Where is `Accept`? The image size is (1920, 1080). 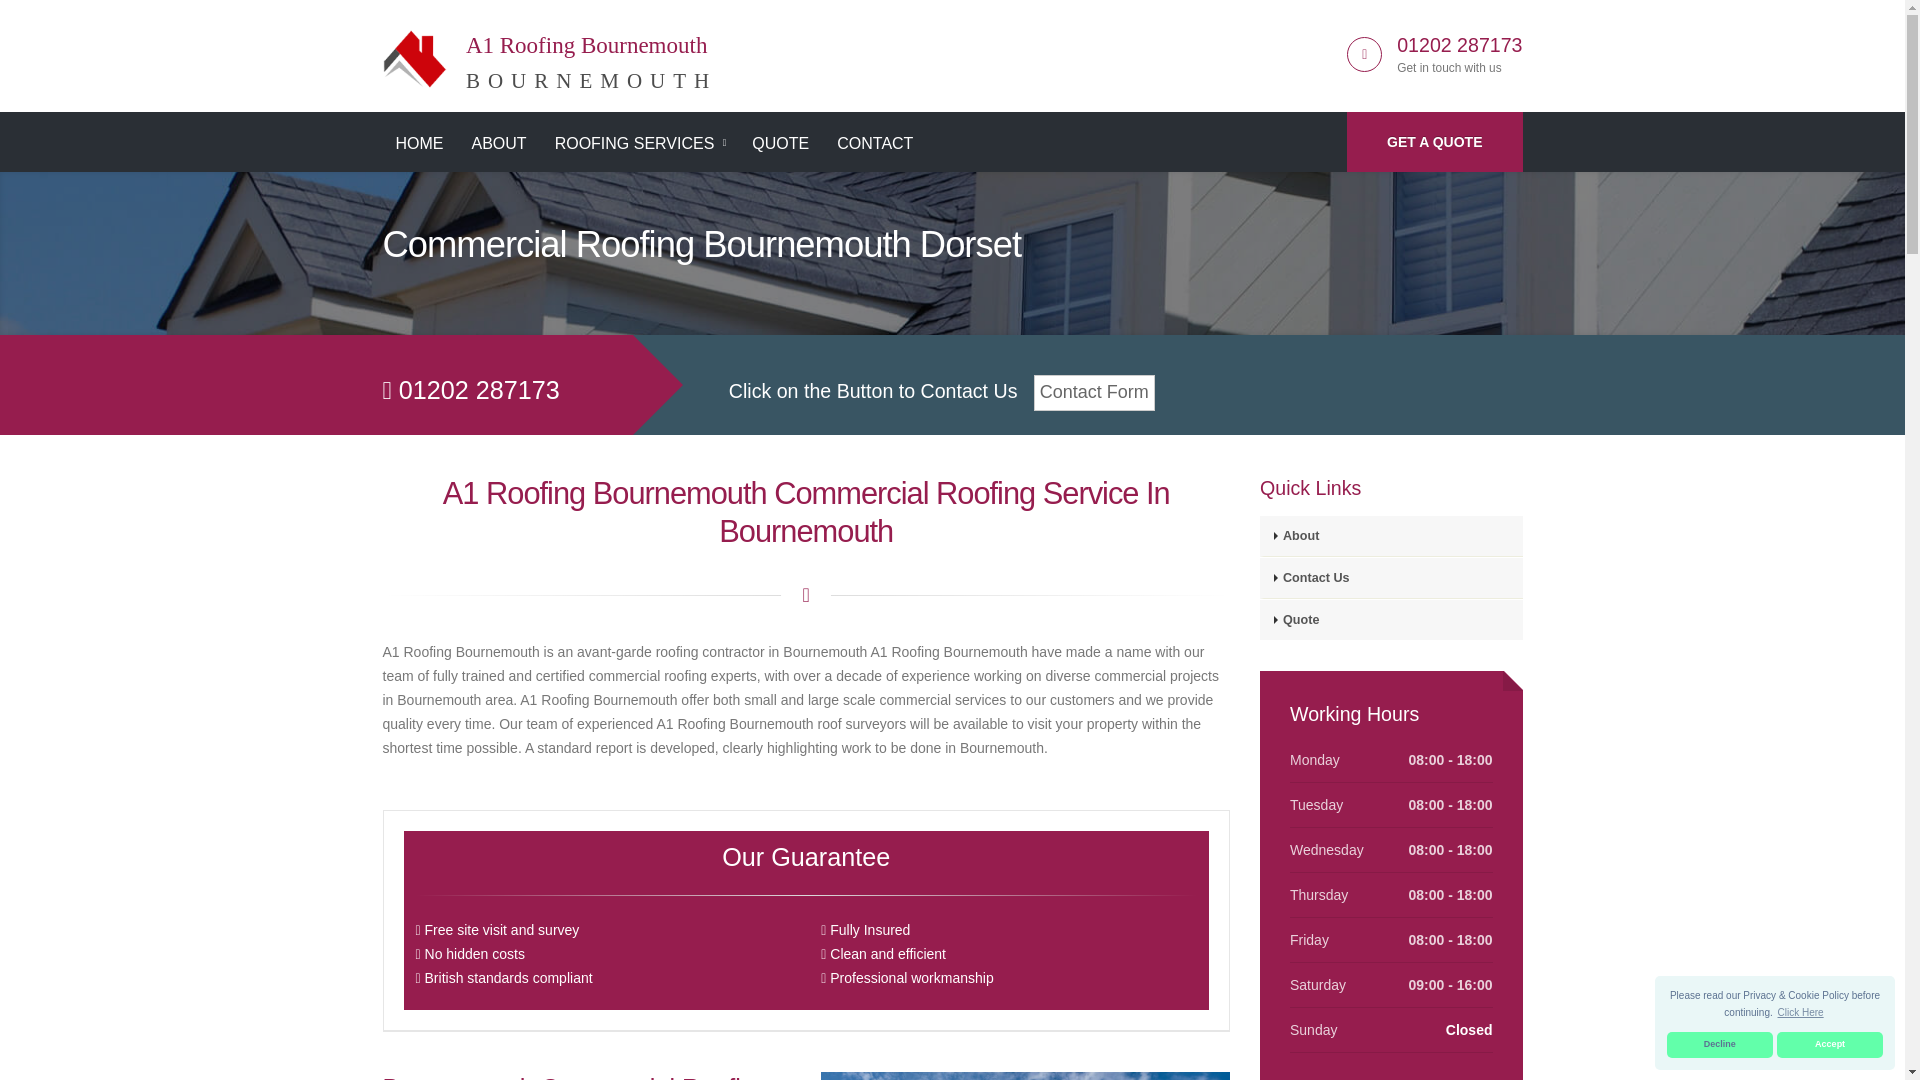
Accept is located at coordinates (1719, 1045).